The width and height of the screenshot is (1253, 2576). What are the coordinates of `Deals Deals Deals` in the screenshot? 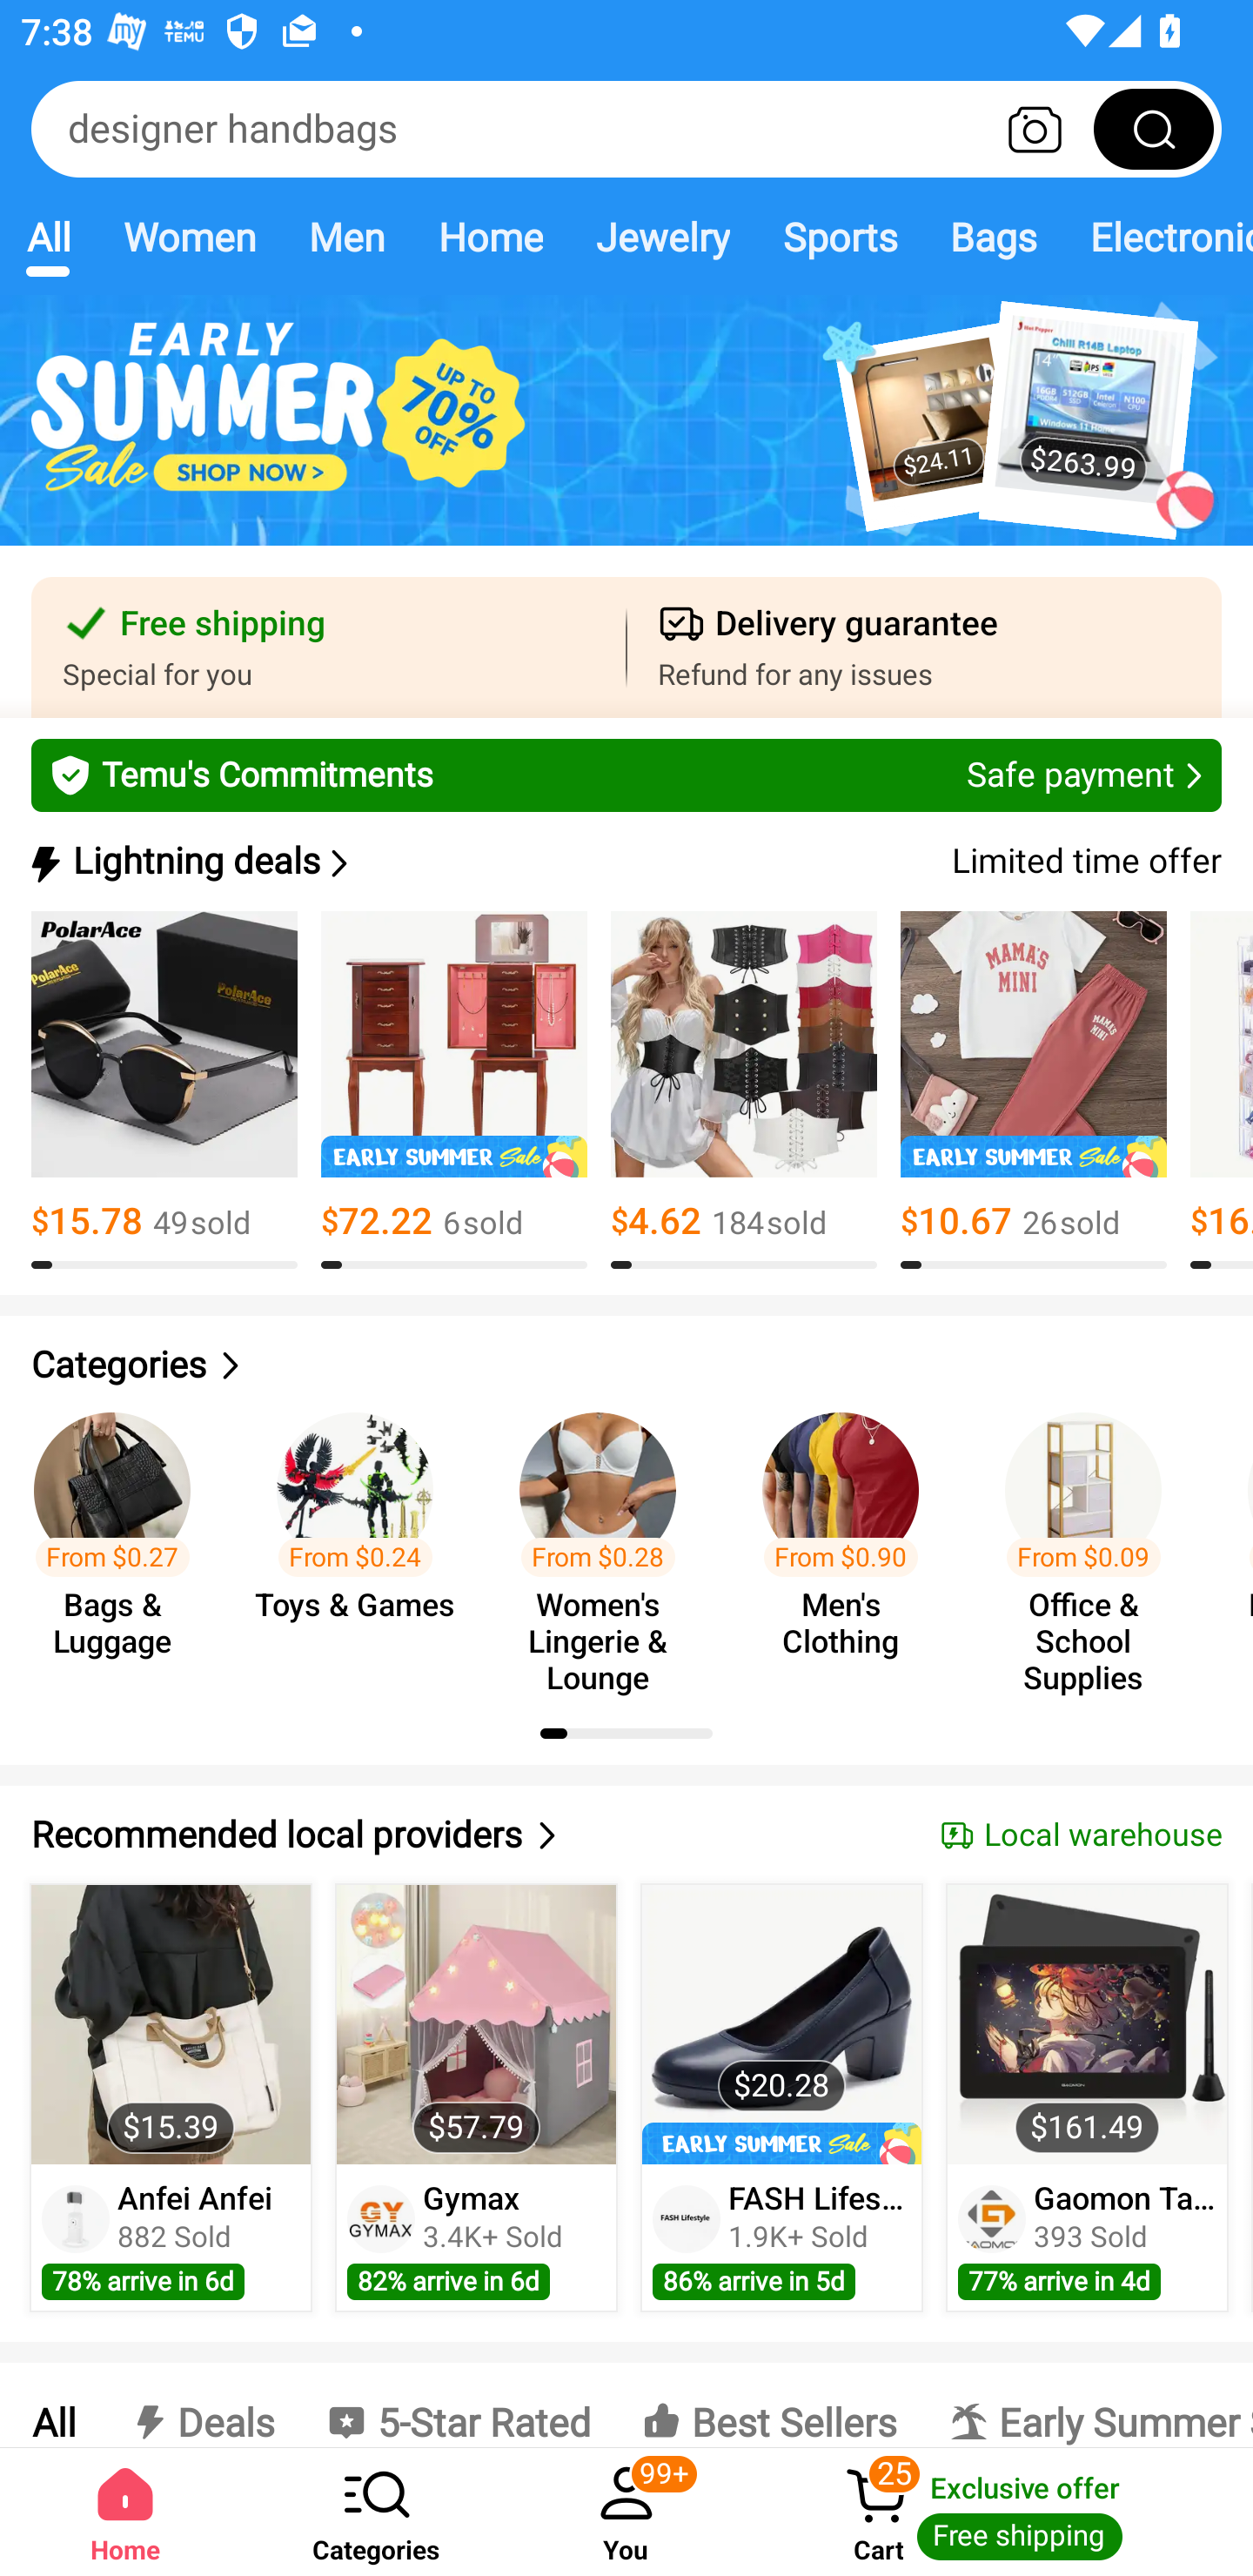 It's located at (200, 2405).